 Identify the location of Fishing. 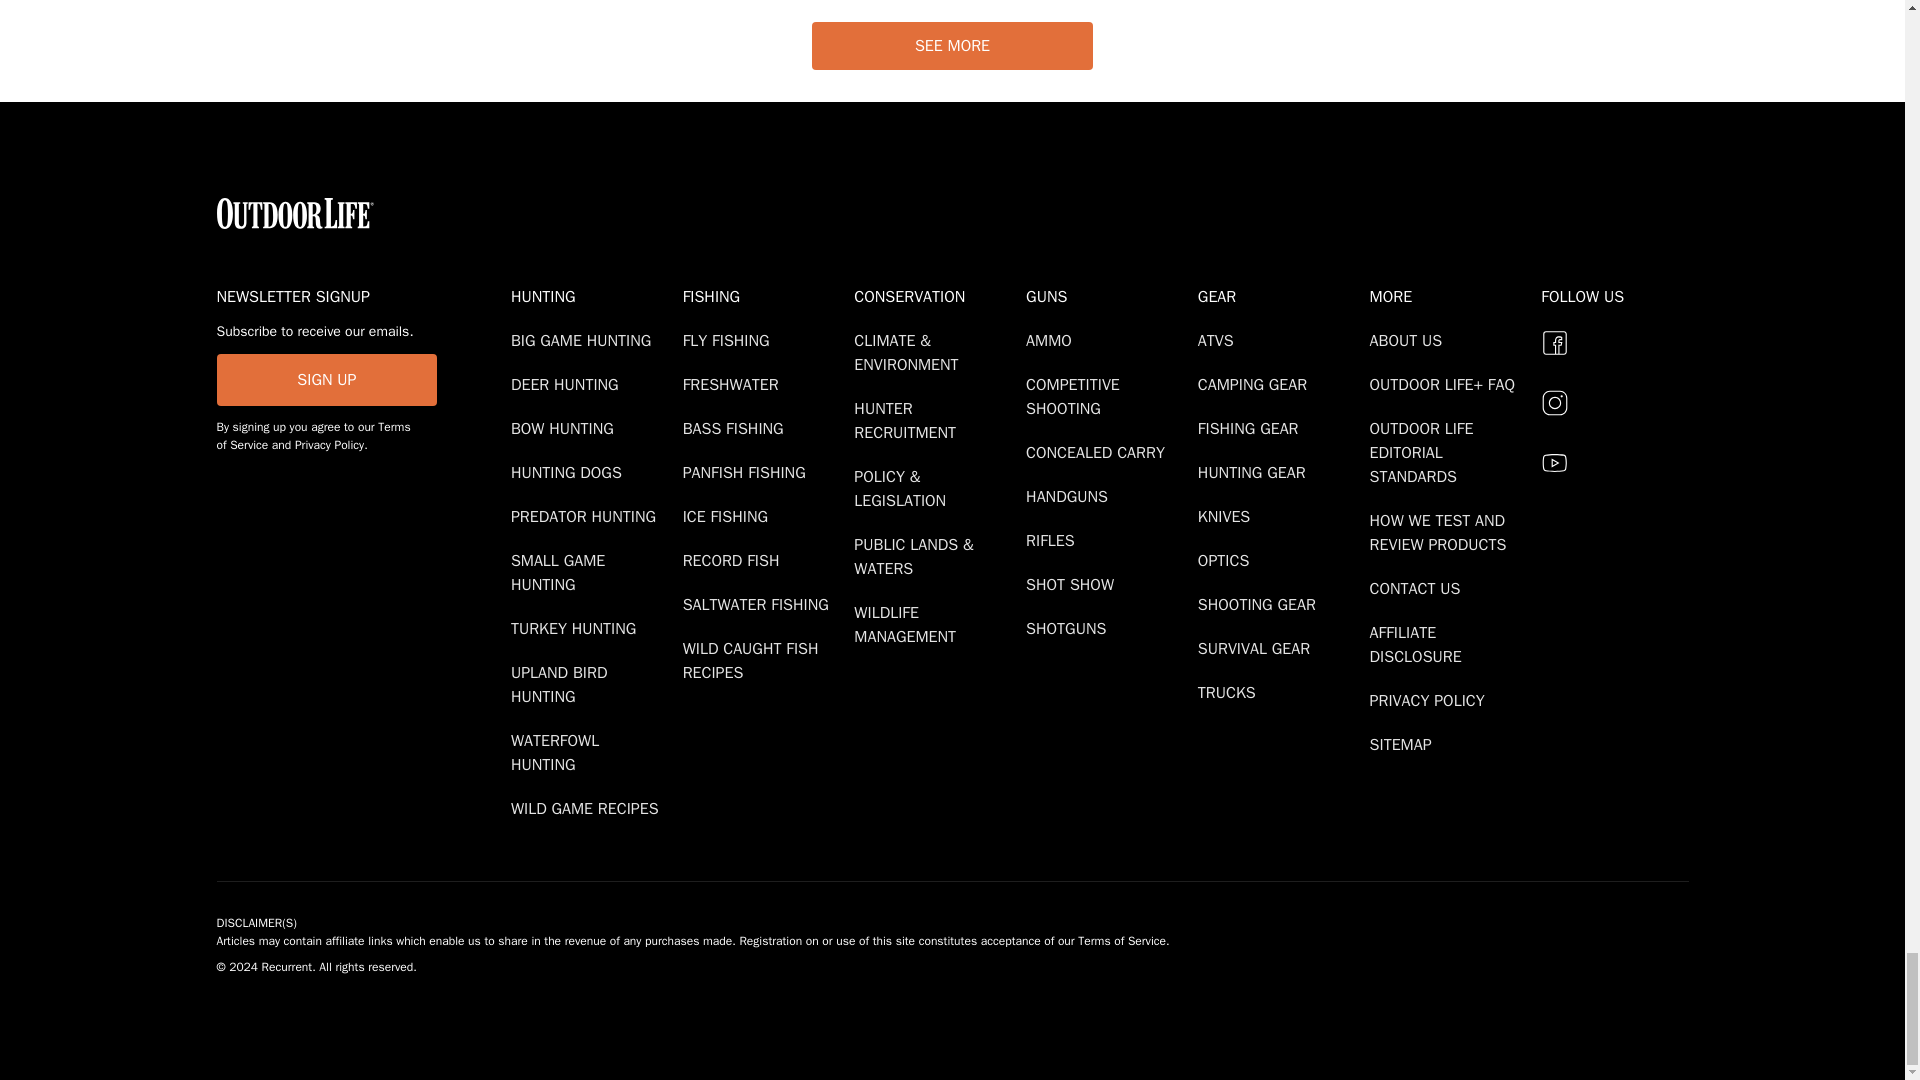
(764, 296).